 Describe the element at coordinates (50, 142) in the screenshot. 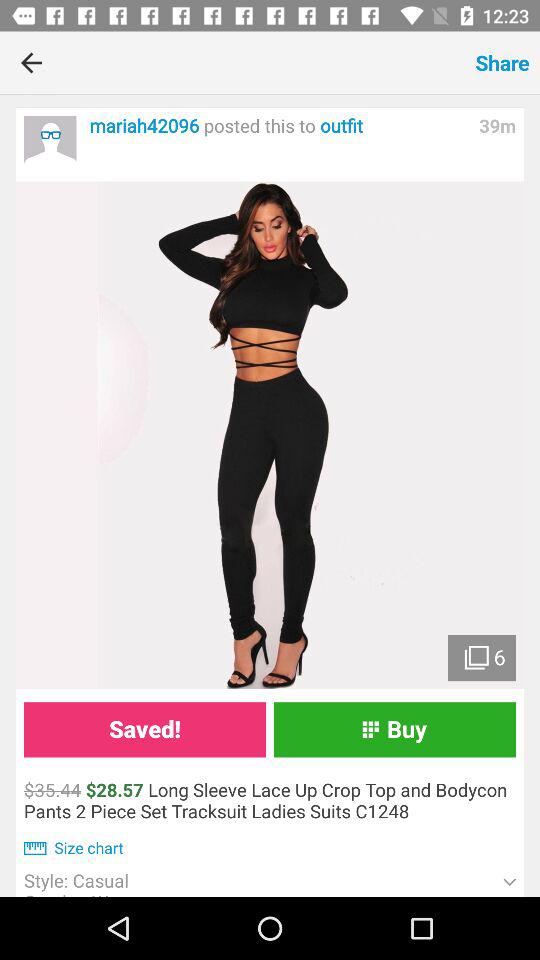

I see `view poster profile` at that location.